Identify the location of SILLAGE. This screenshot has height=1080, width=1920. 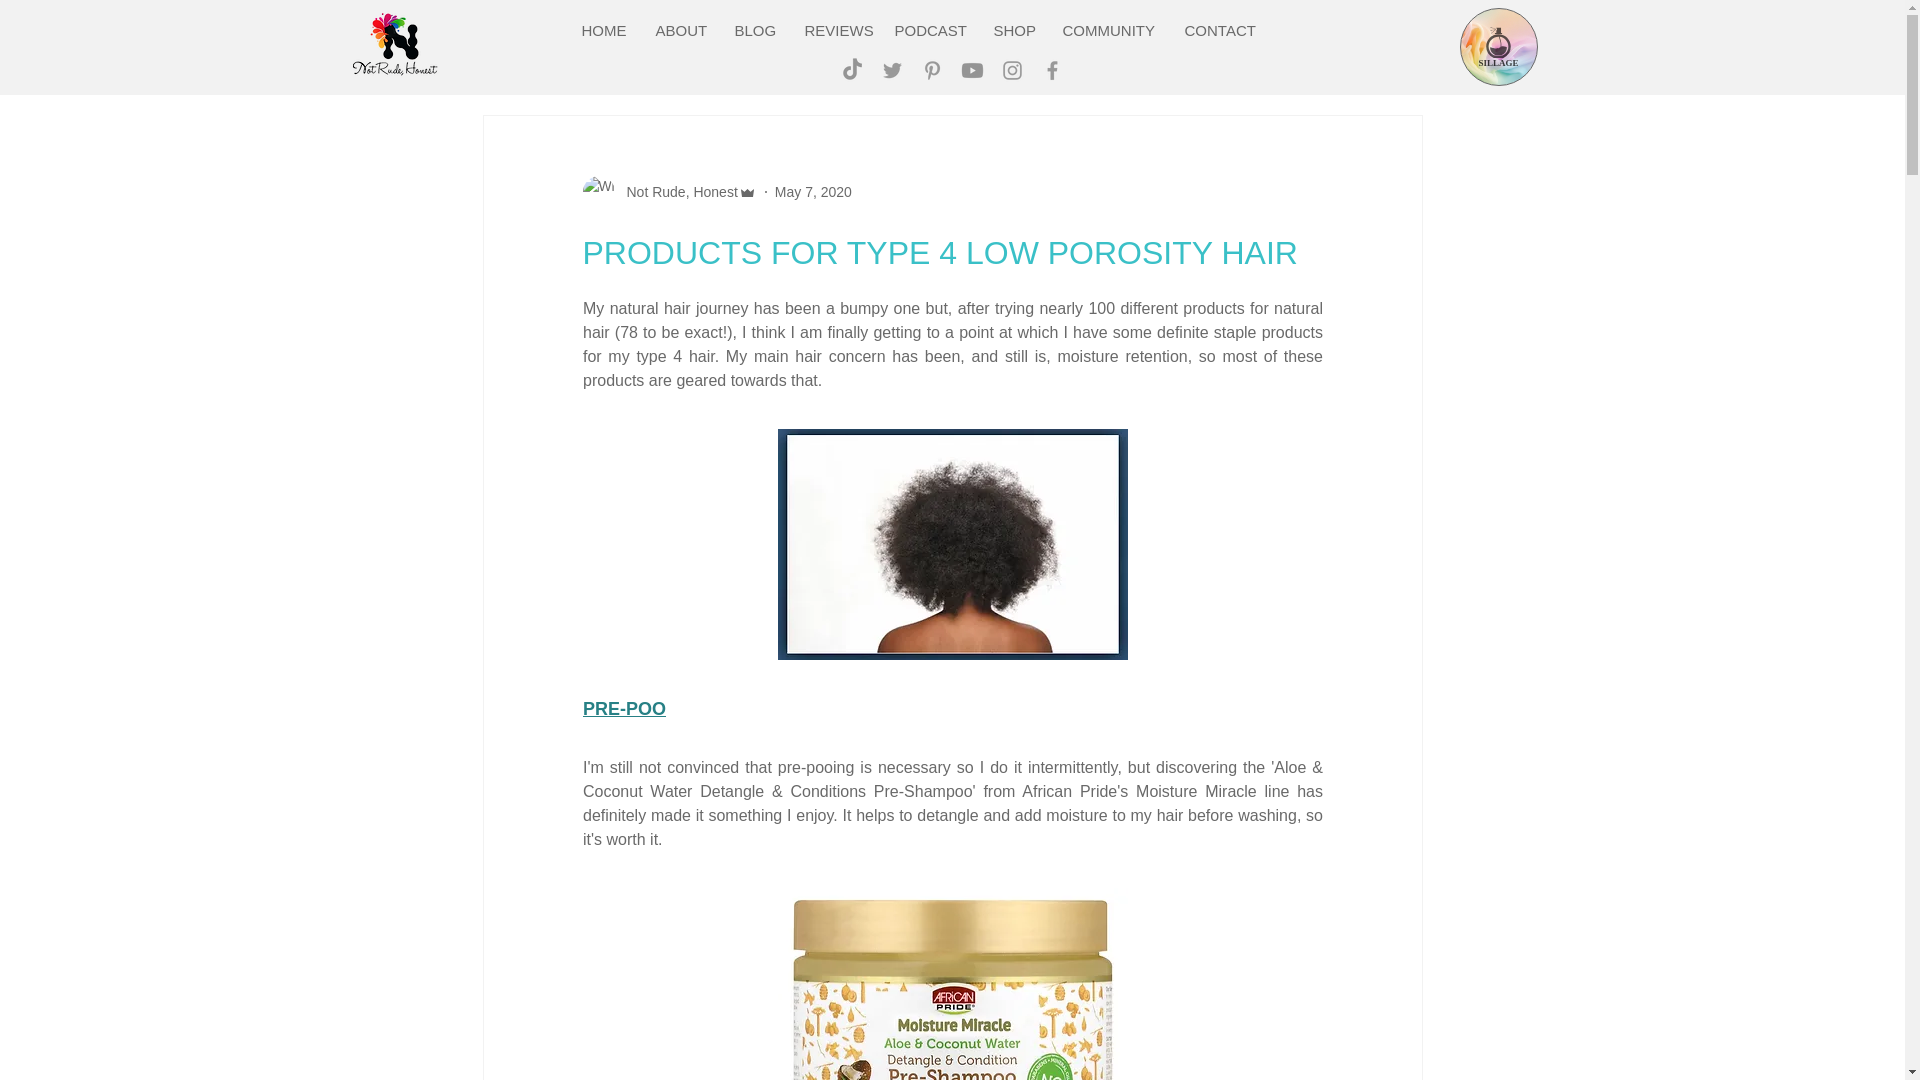
(1498, 46).